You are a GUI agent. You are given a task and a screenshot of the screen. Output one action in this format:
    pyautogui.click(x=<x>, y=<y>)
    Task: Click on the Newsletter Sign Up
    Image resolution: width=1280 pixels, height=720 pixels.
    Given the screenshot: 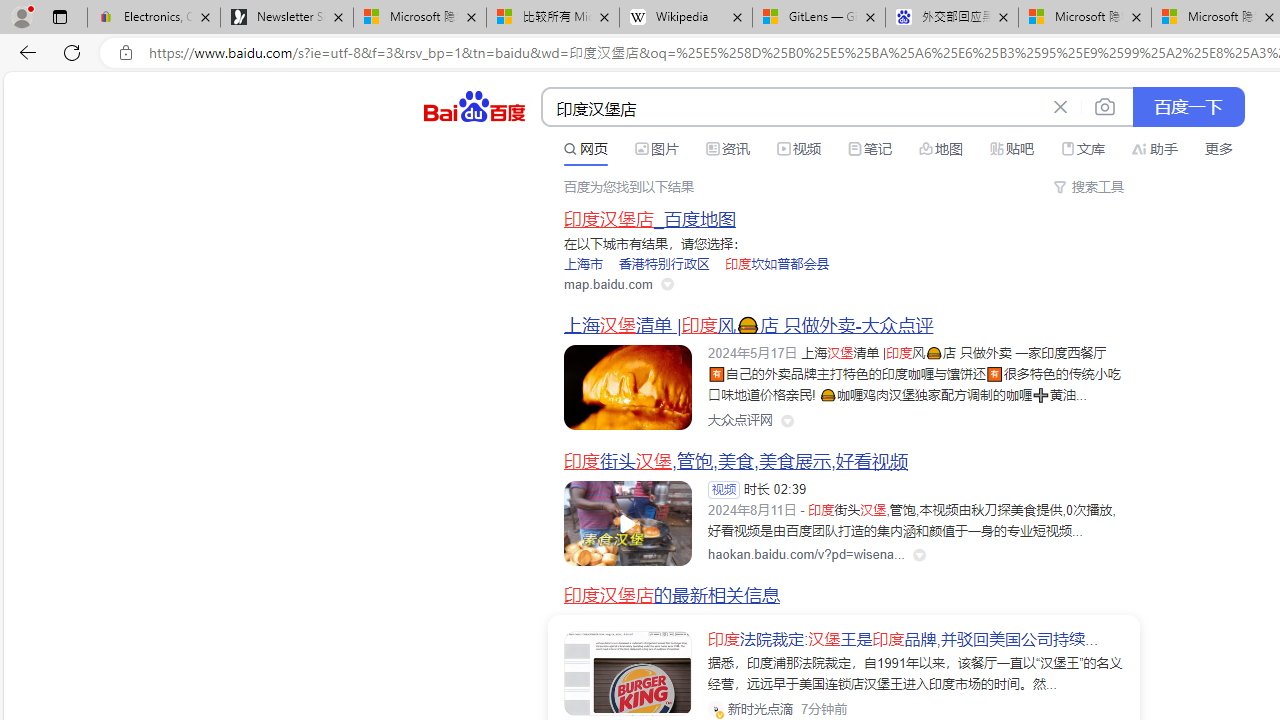 What is the action you would take?
    pyautogui.click(x=287, y=18)
    